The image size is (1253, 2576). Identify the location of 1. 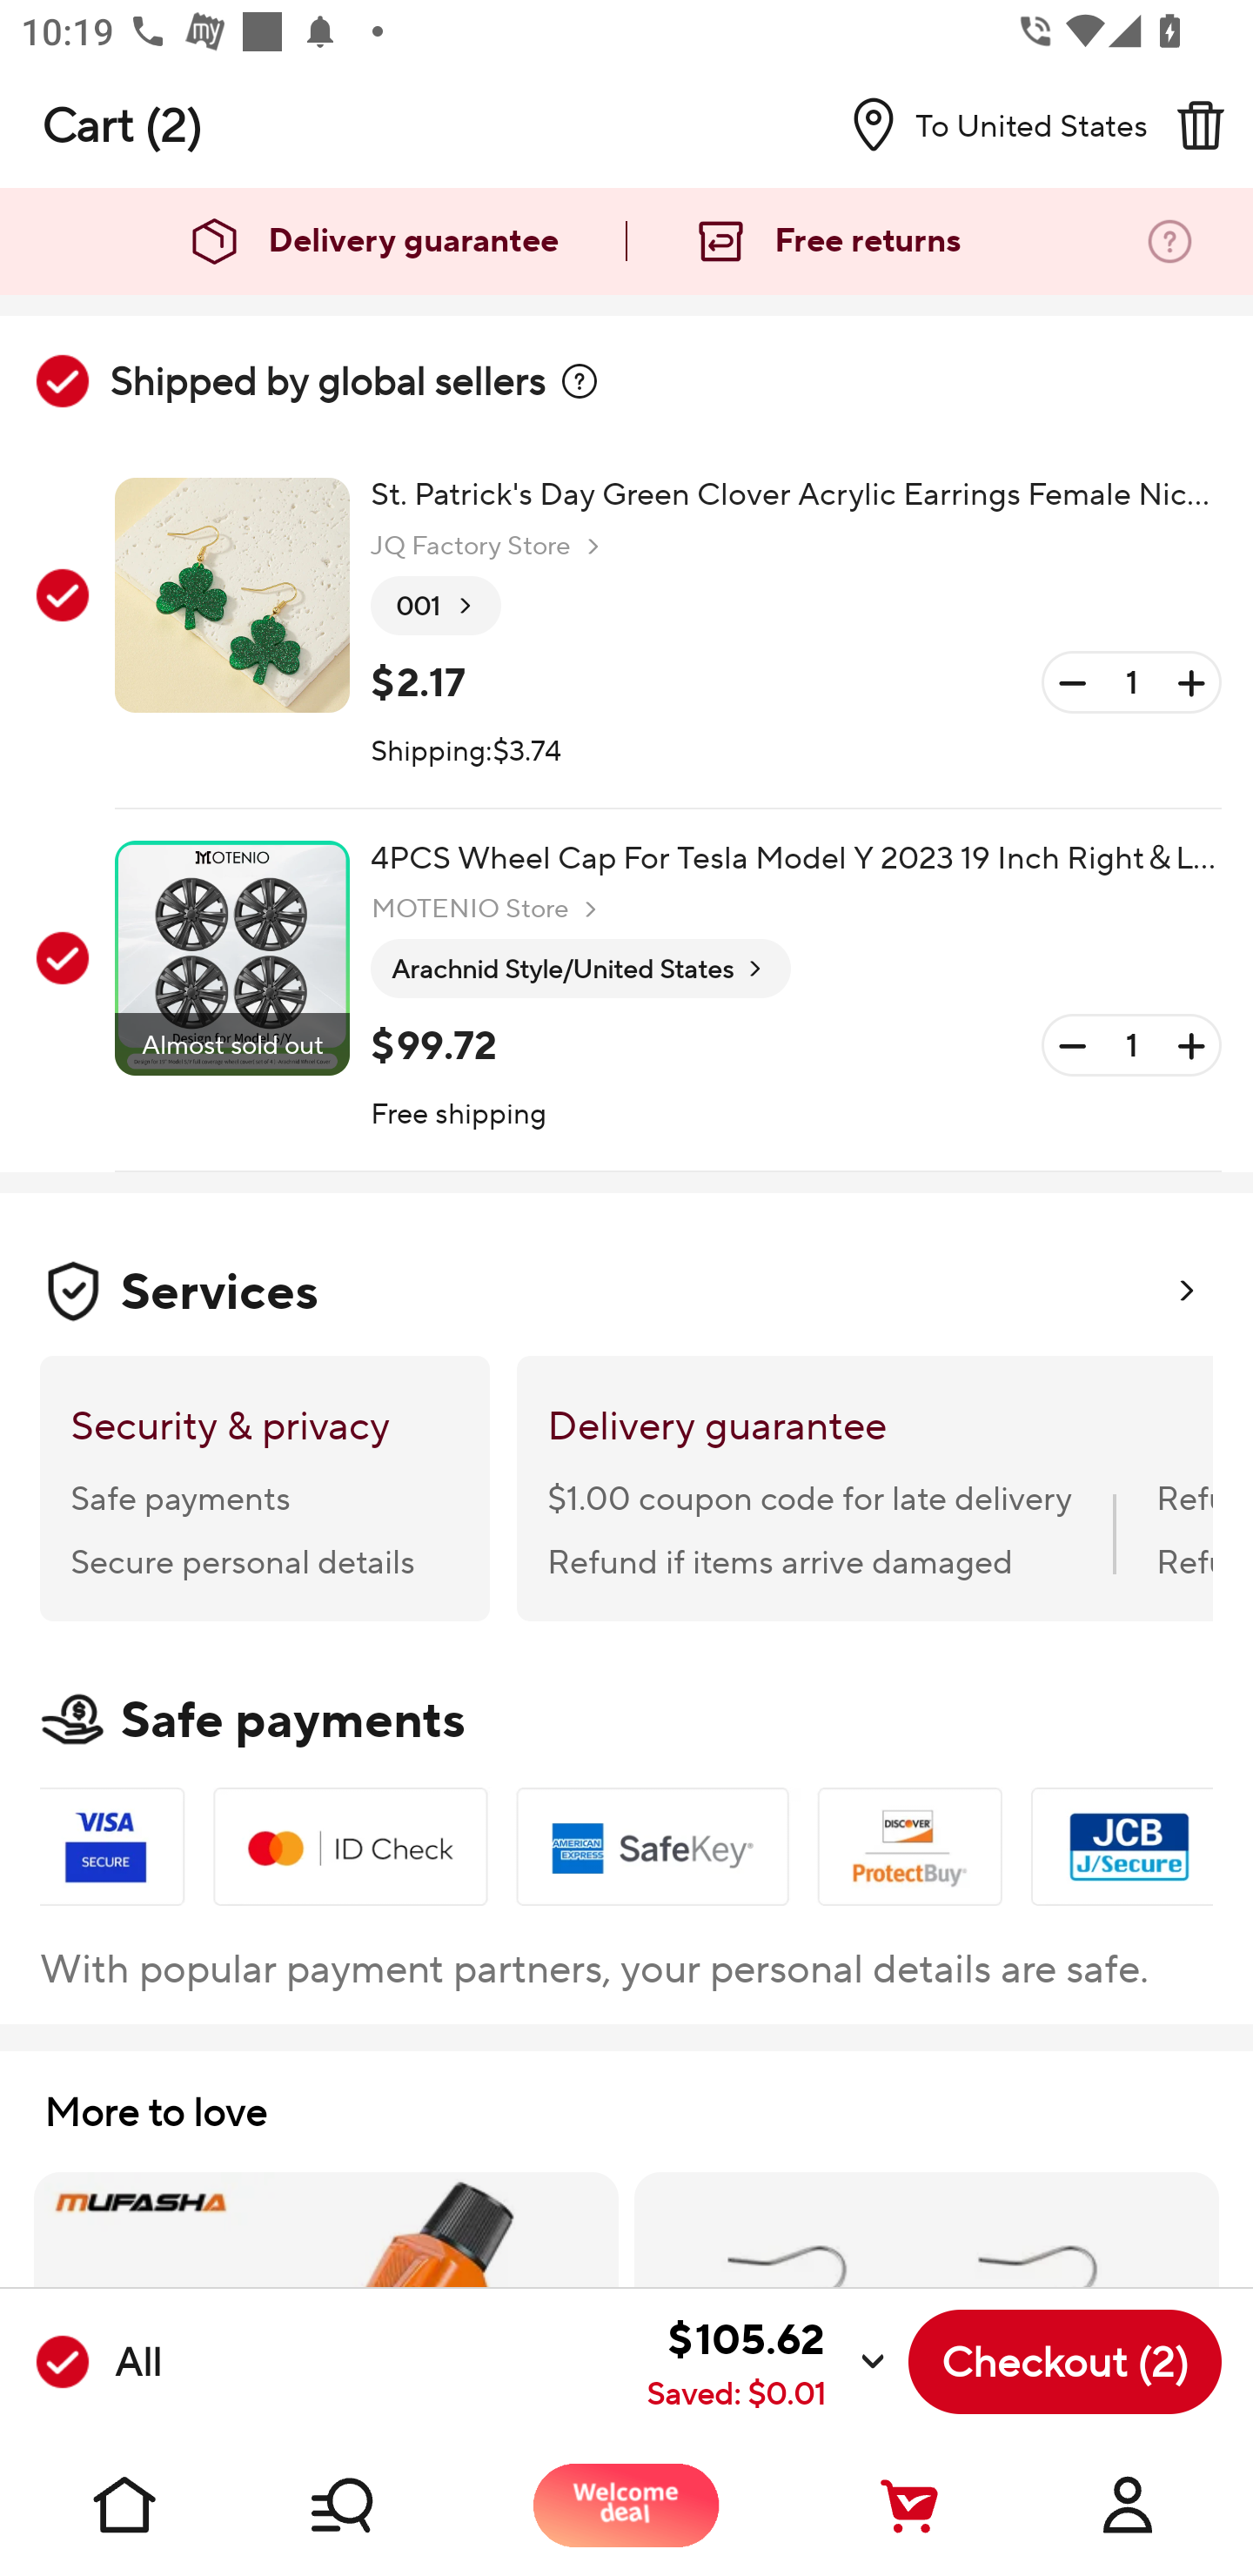
(1131, 682).